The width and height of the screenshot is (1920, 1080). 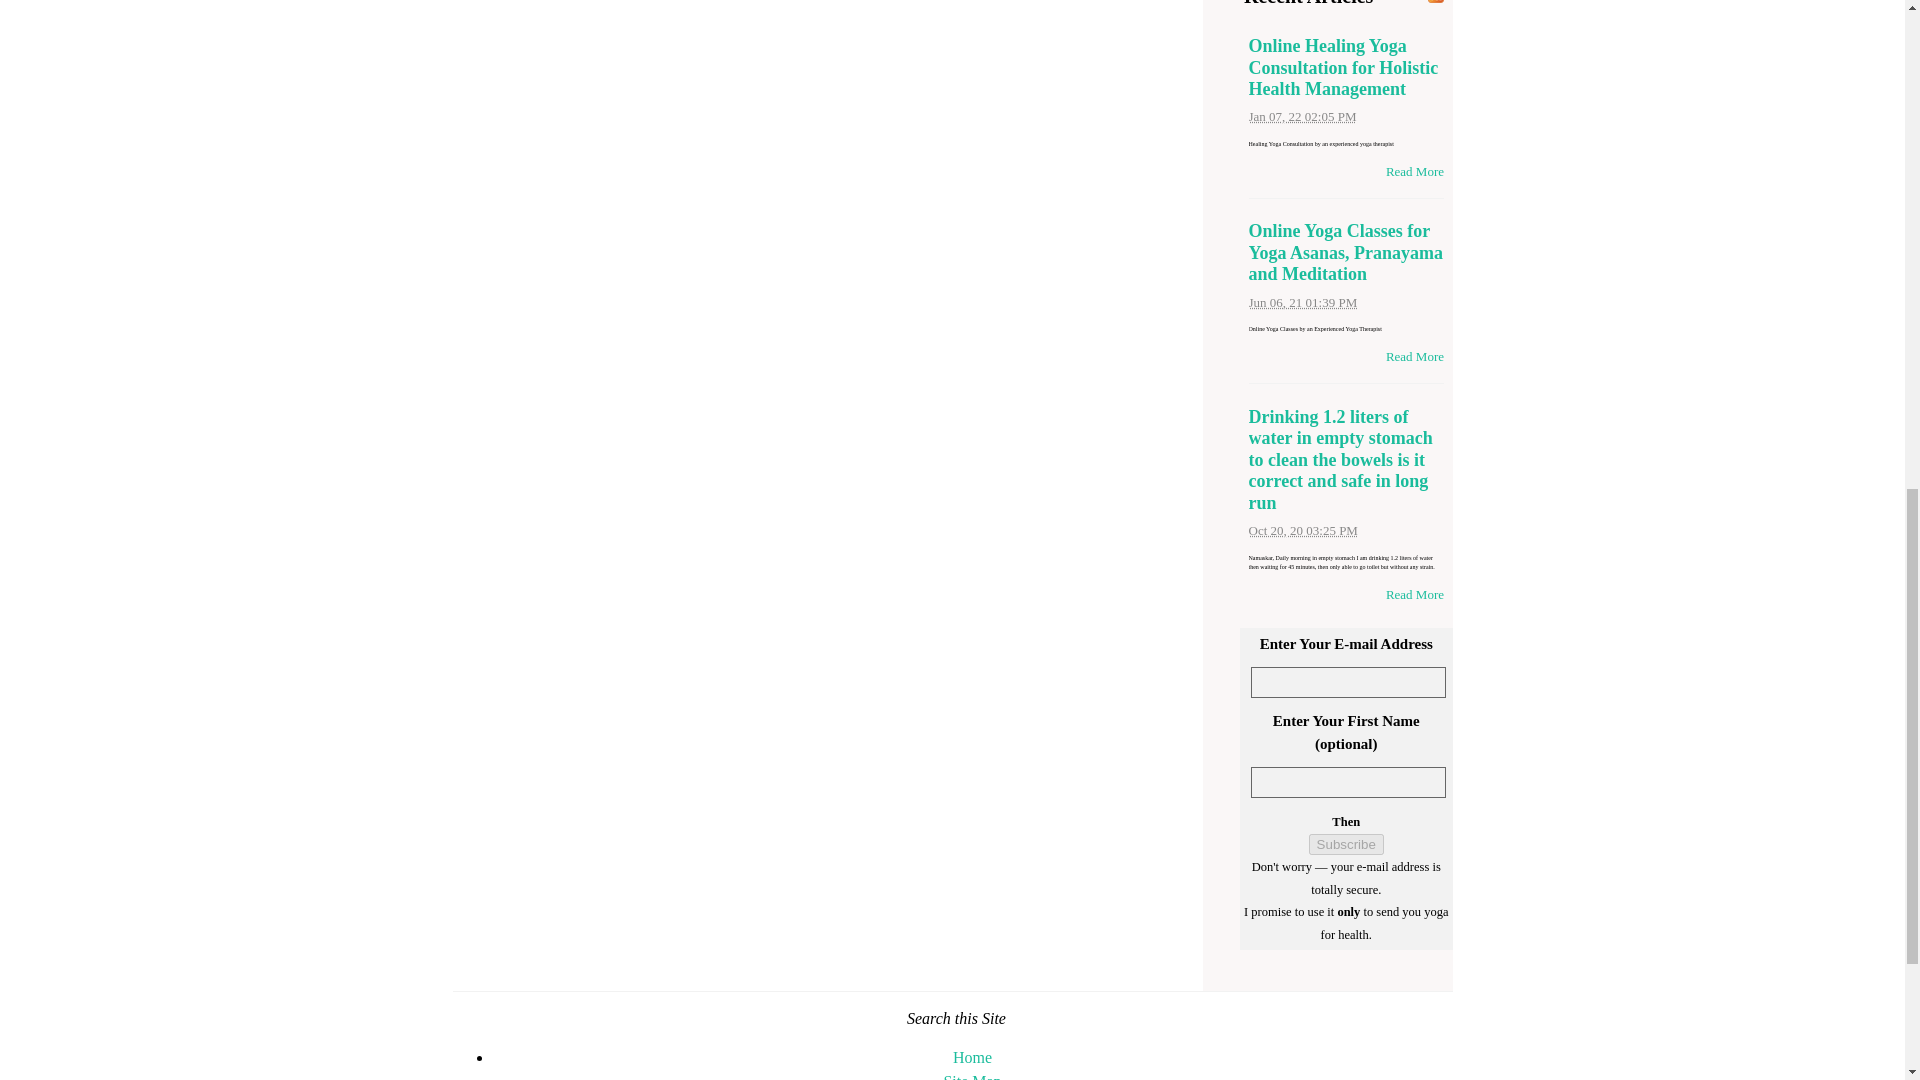 I want to click on Site Map, so click(x=971, y=1076).